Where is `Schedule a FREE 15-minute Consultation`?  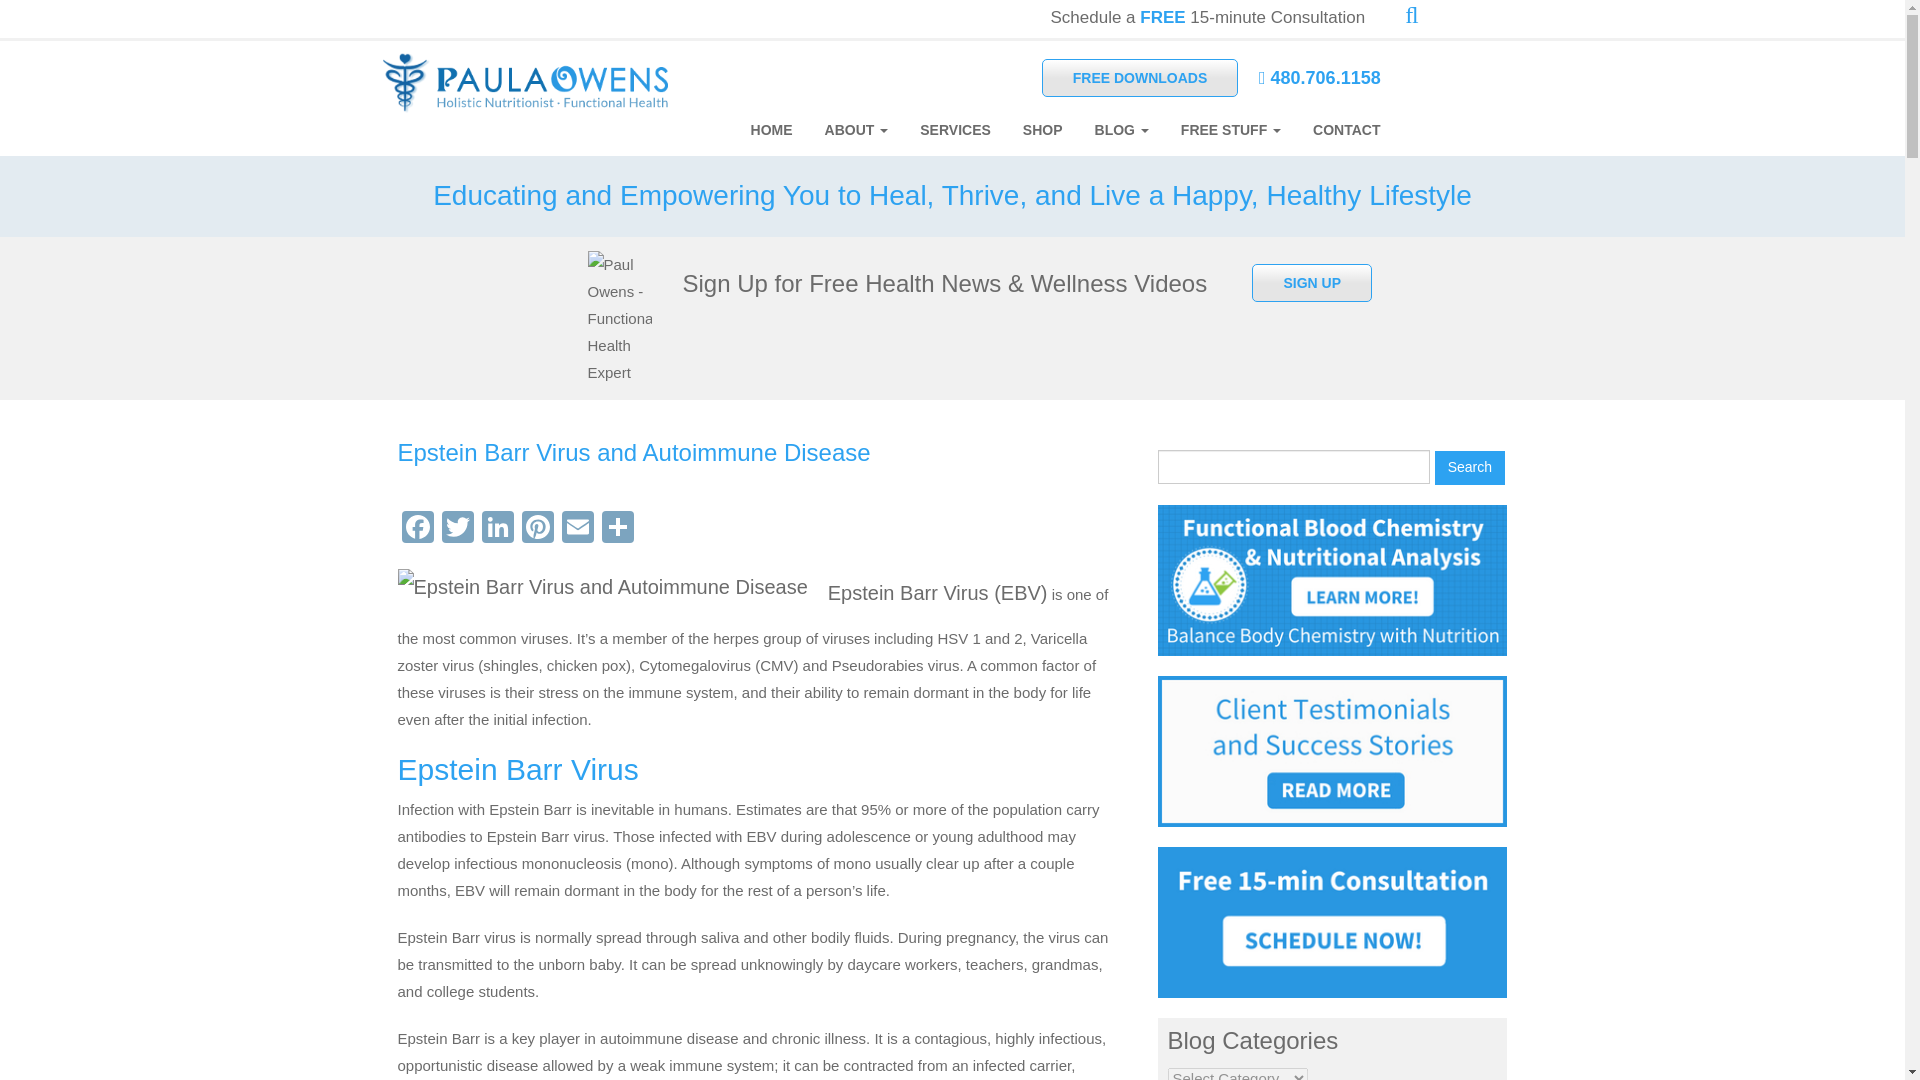
Schedule a FREE 15-minute Consultation is located at coordinates (1208, 17).